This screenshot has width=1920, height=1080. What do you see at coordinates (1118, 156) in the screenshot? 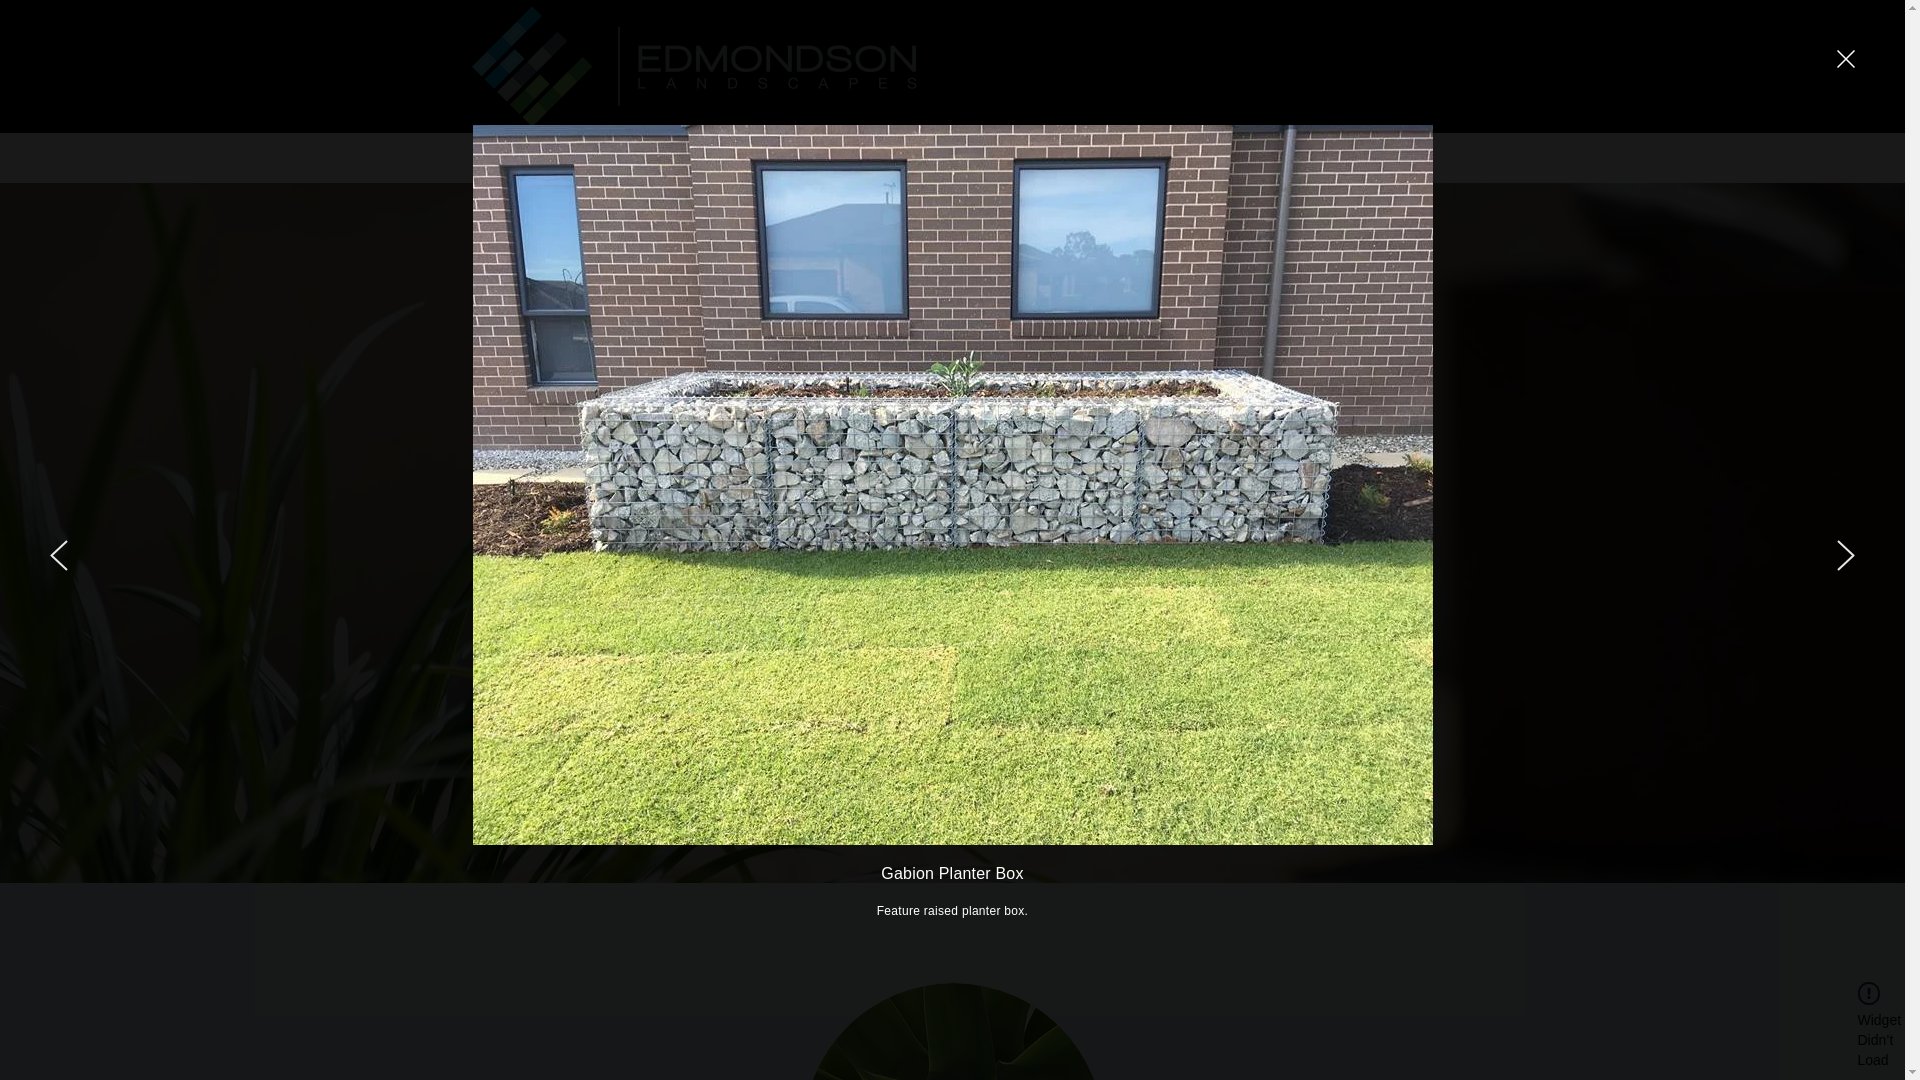
I see `edmondson@outlook.com.au` at bounding box center [1118, 156].